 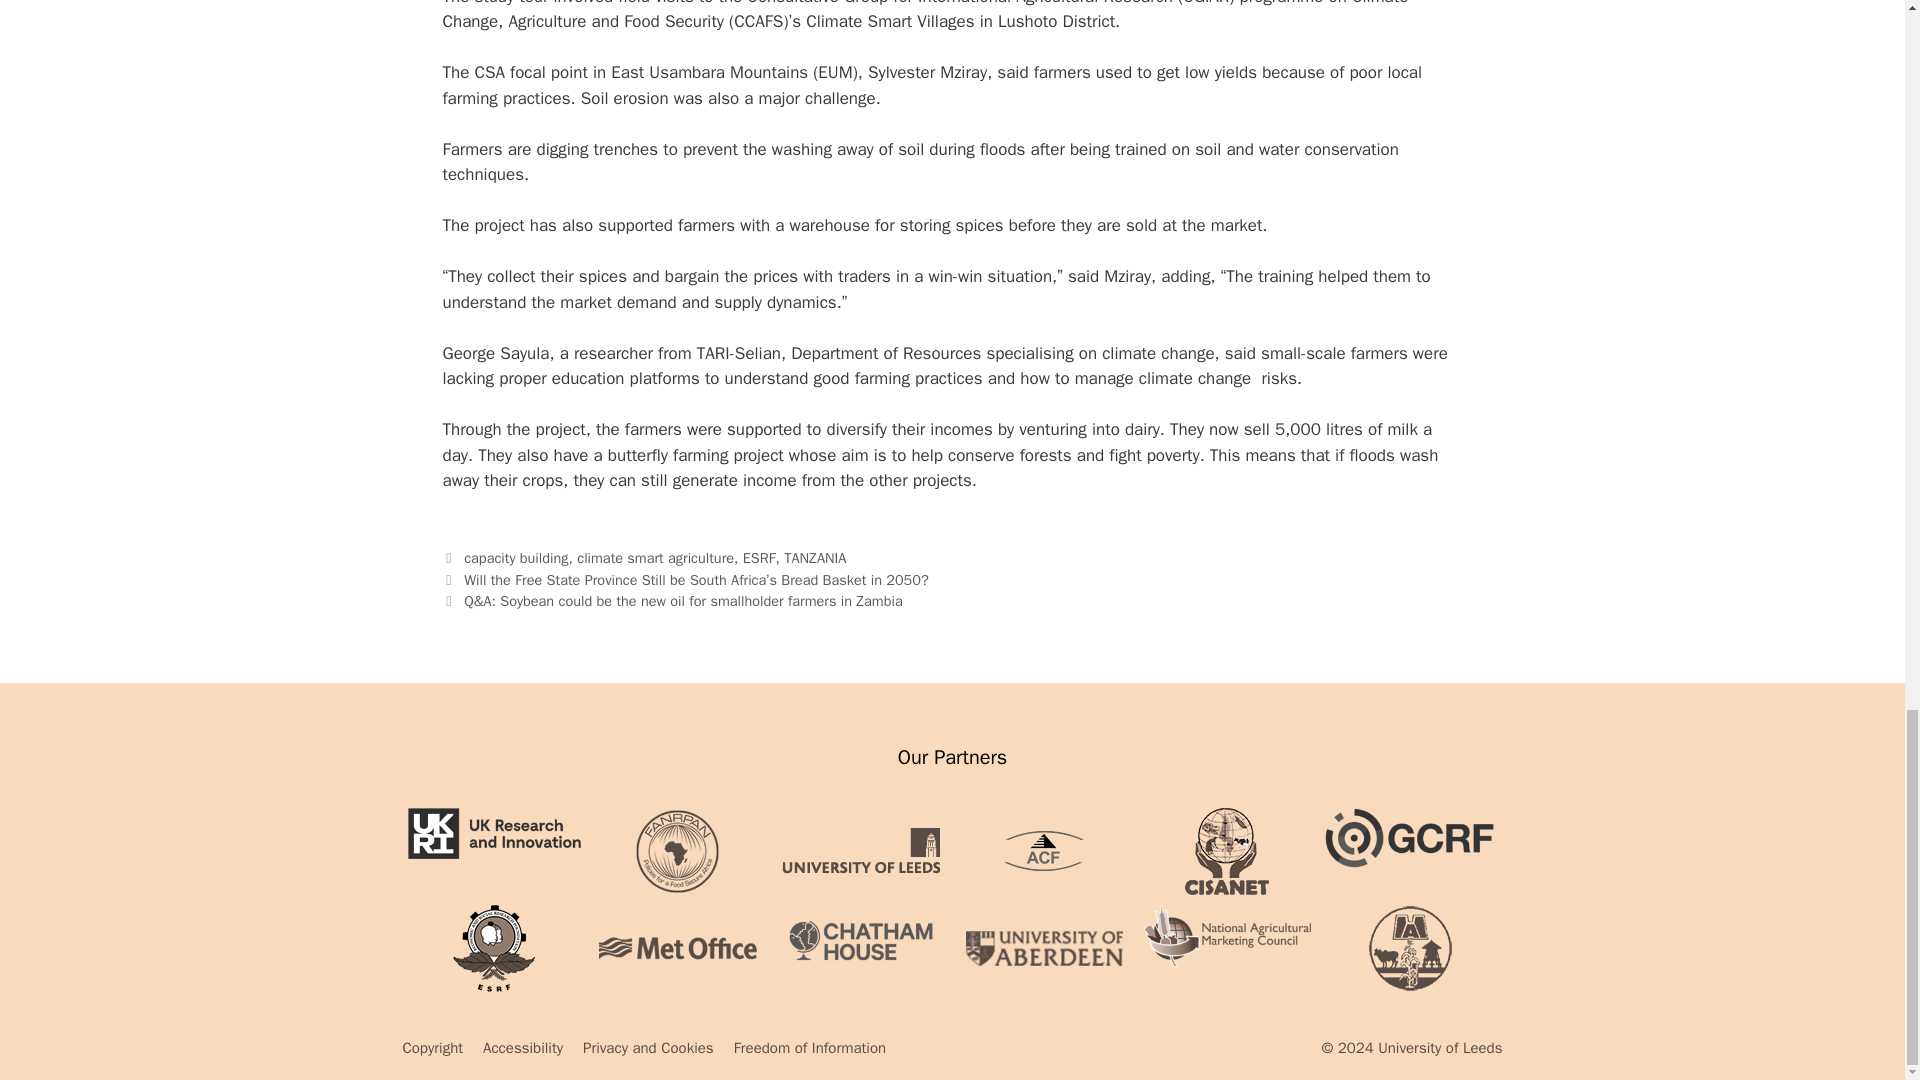 What do you see at coordinates (655, 558) in the screenshot?
I see `climate smart agriculture` at bounding box center [655, 558].